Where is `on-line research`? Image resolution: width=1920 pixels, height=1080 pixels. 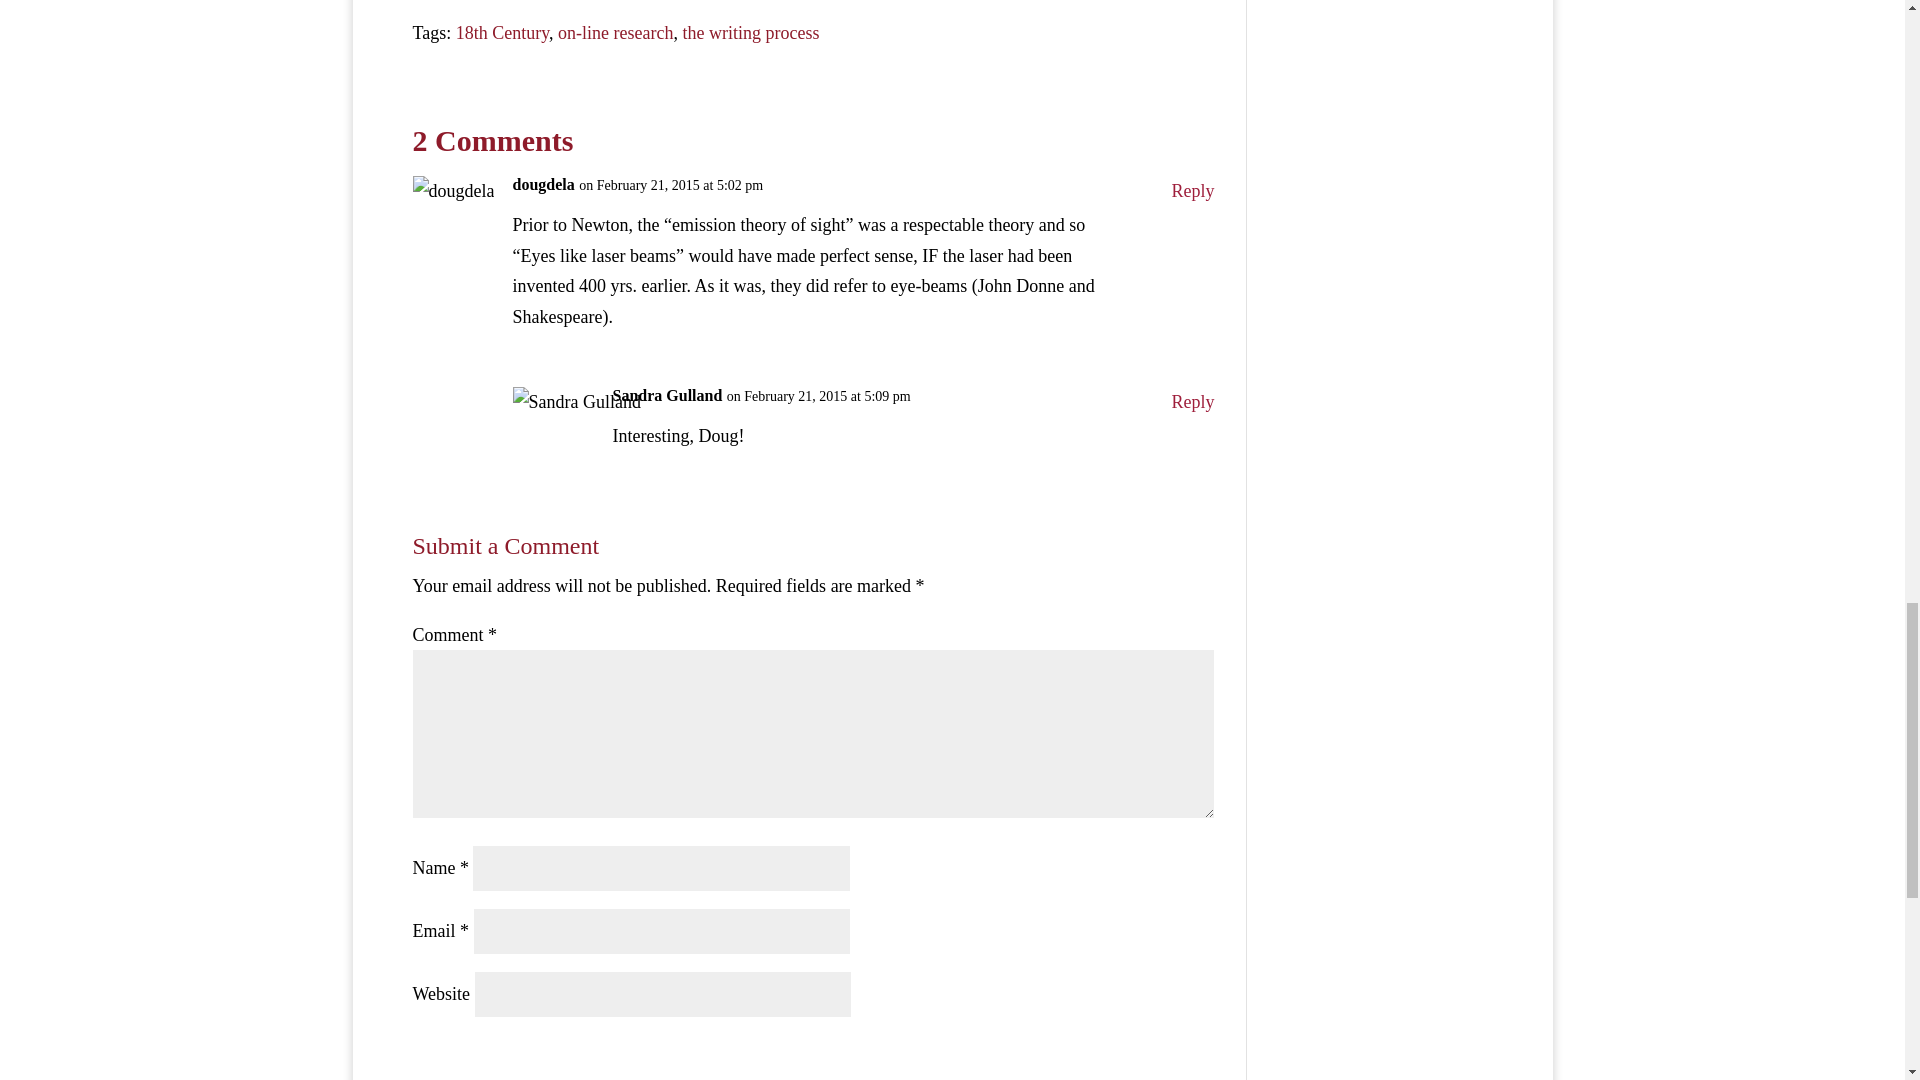 on-line research is located at coordinates (616, 32).